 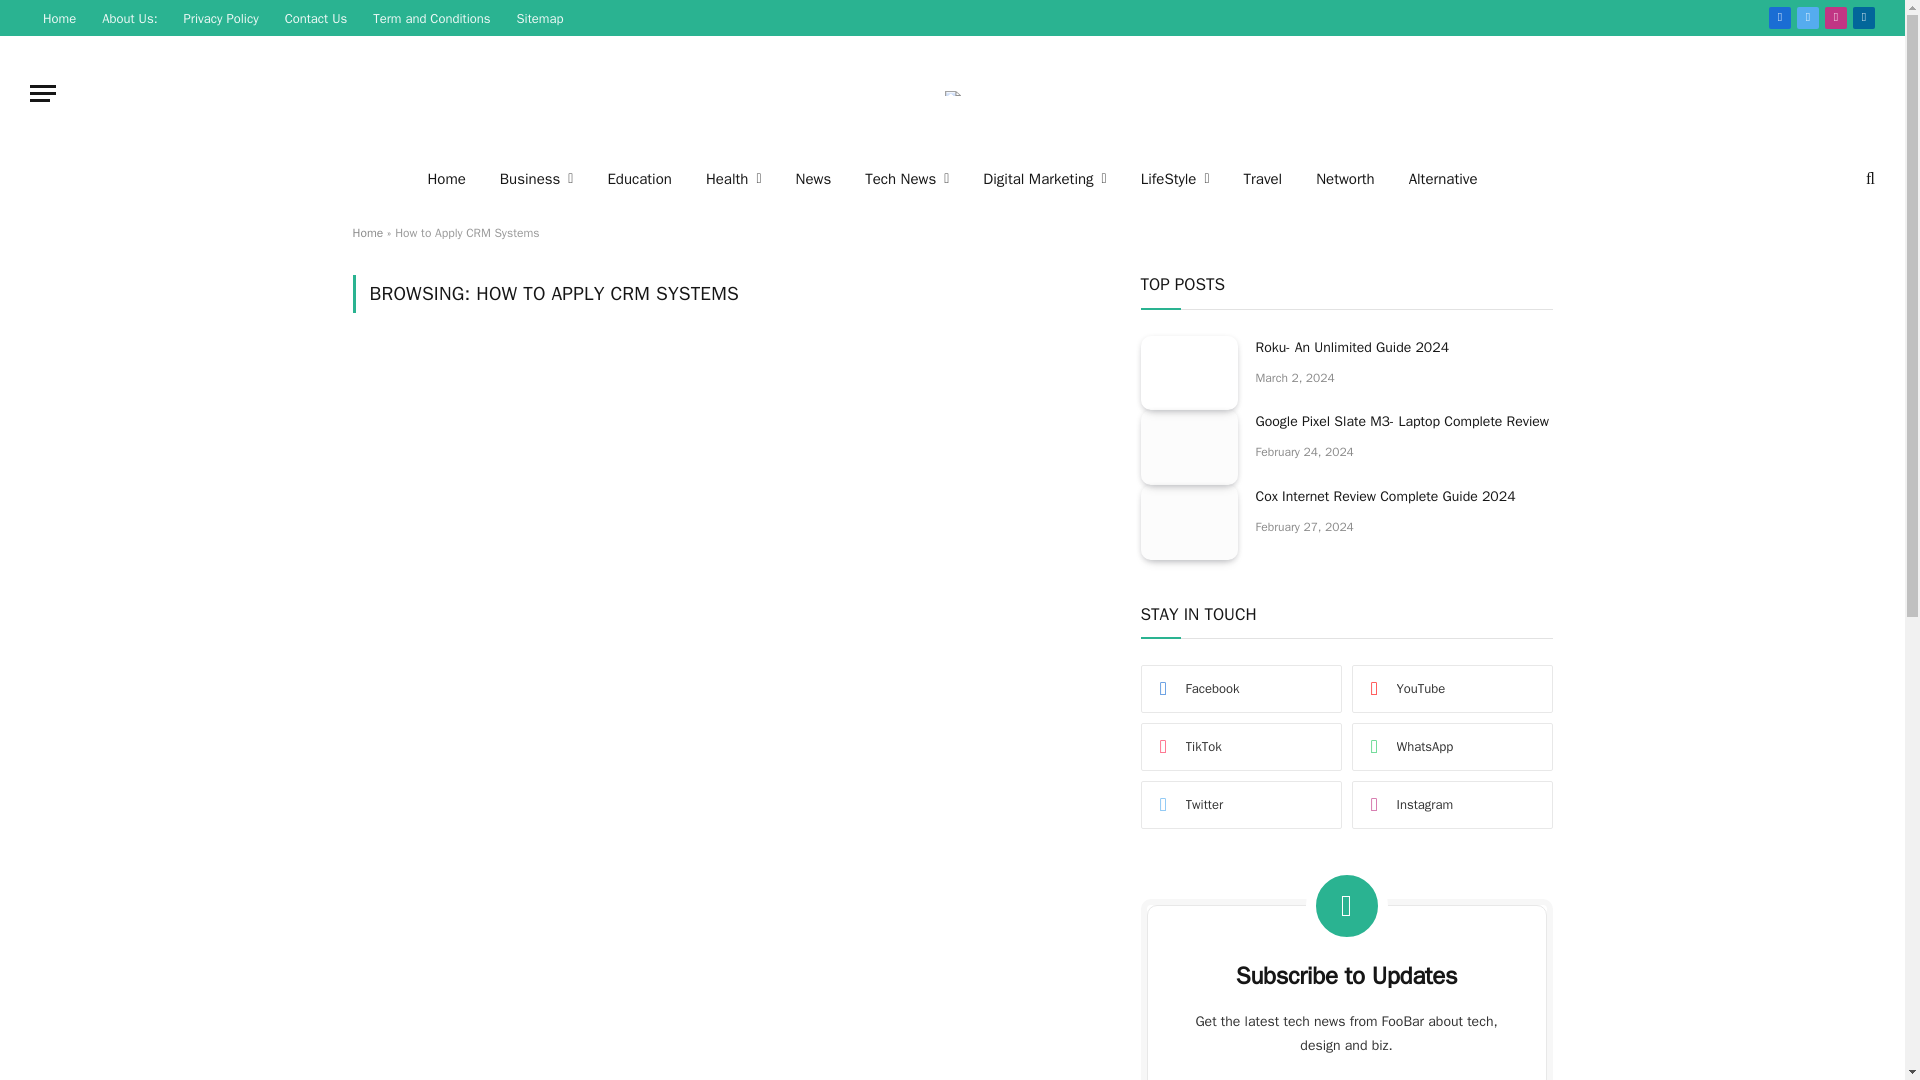 What do you see at coordinates (129, 18) in the screenshot?
I see `About Us:` at bounding box center [129, 18].